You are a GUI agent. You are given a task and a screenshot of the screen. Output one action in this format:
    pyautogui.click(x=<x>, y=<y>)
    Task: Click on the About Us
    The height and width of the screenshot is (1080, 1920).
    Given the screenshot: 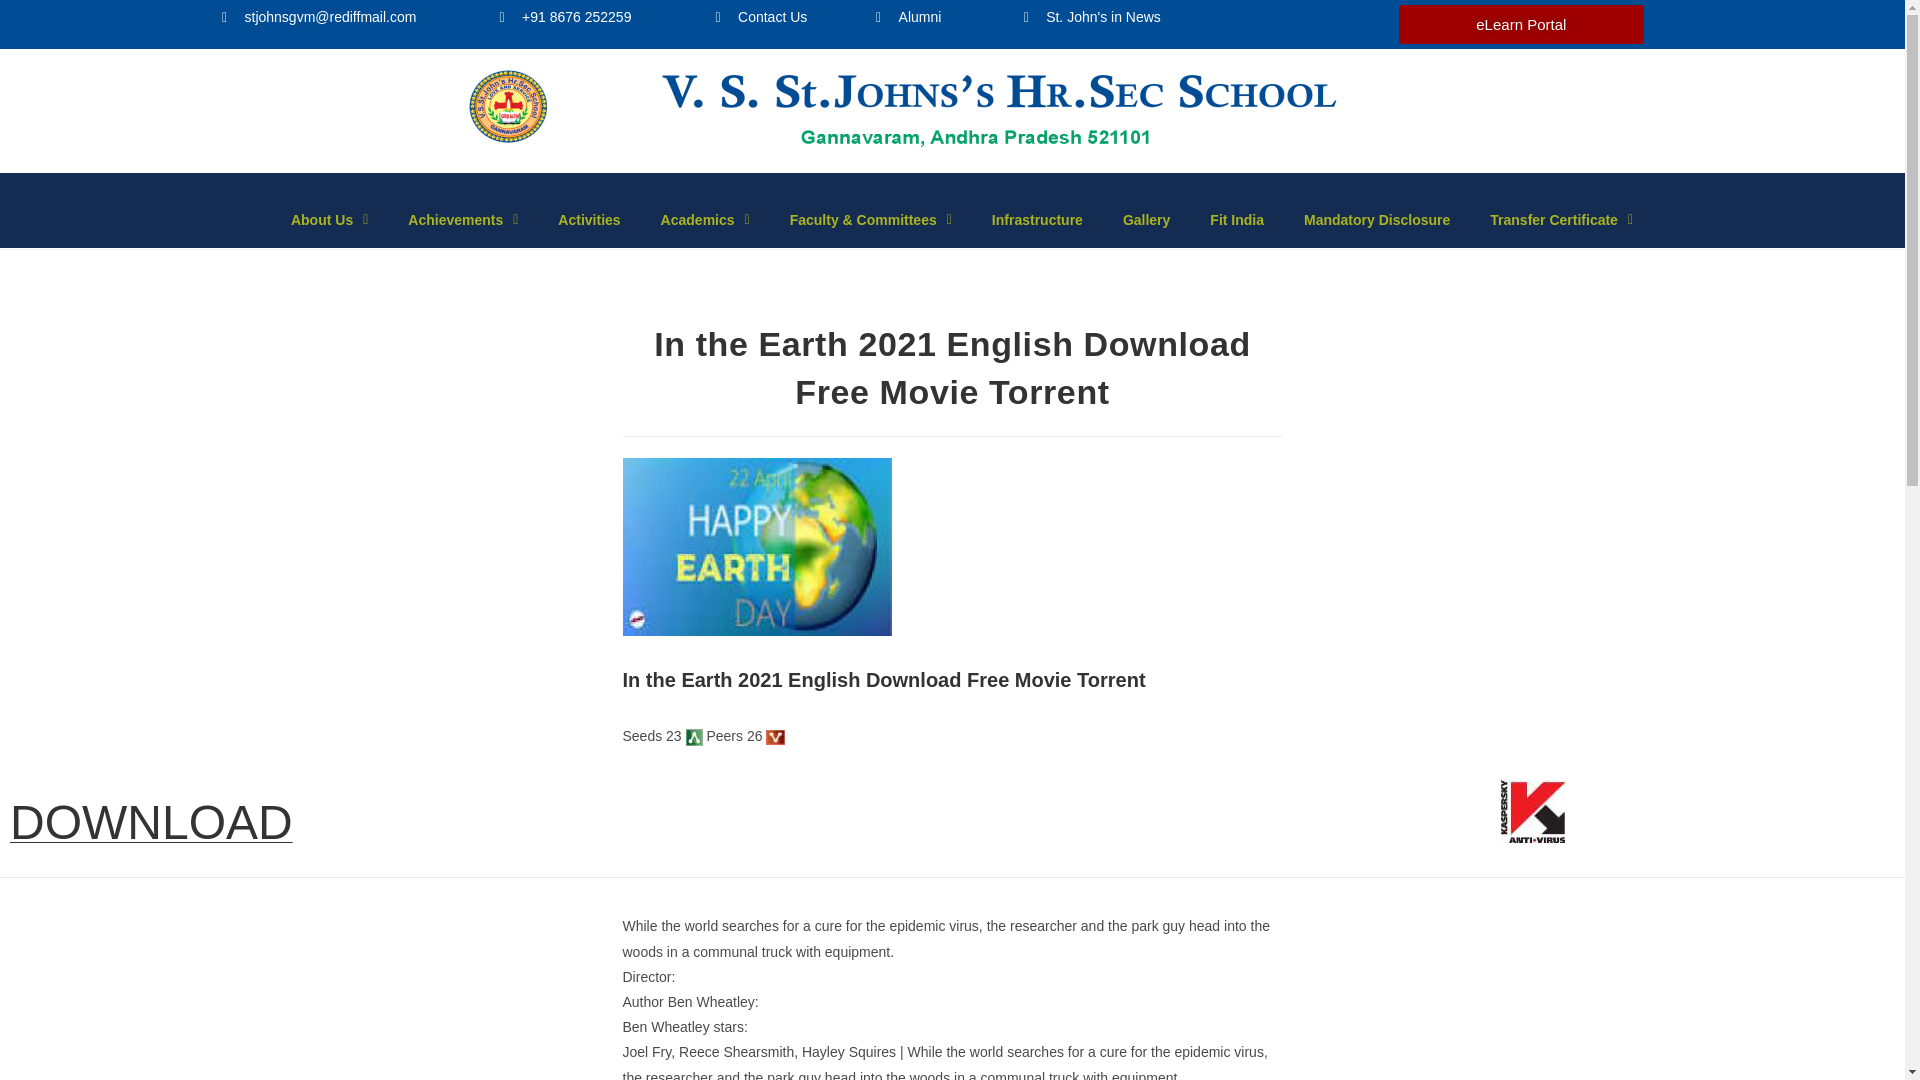 What is the action you would take?
    pyautogui.click(x=328, y=220)
    